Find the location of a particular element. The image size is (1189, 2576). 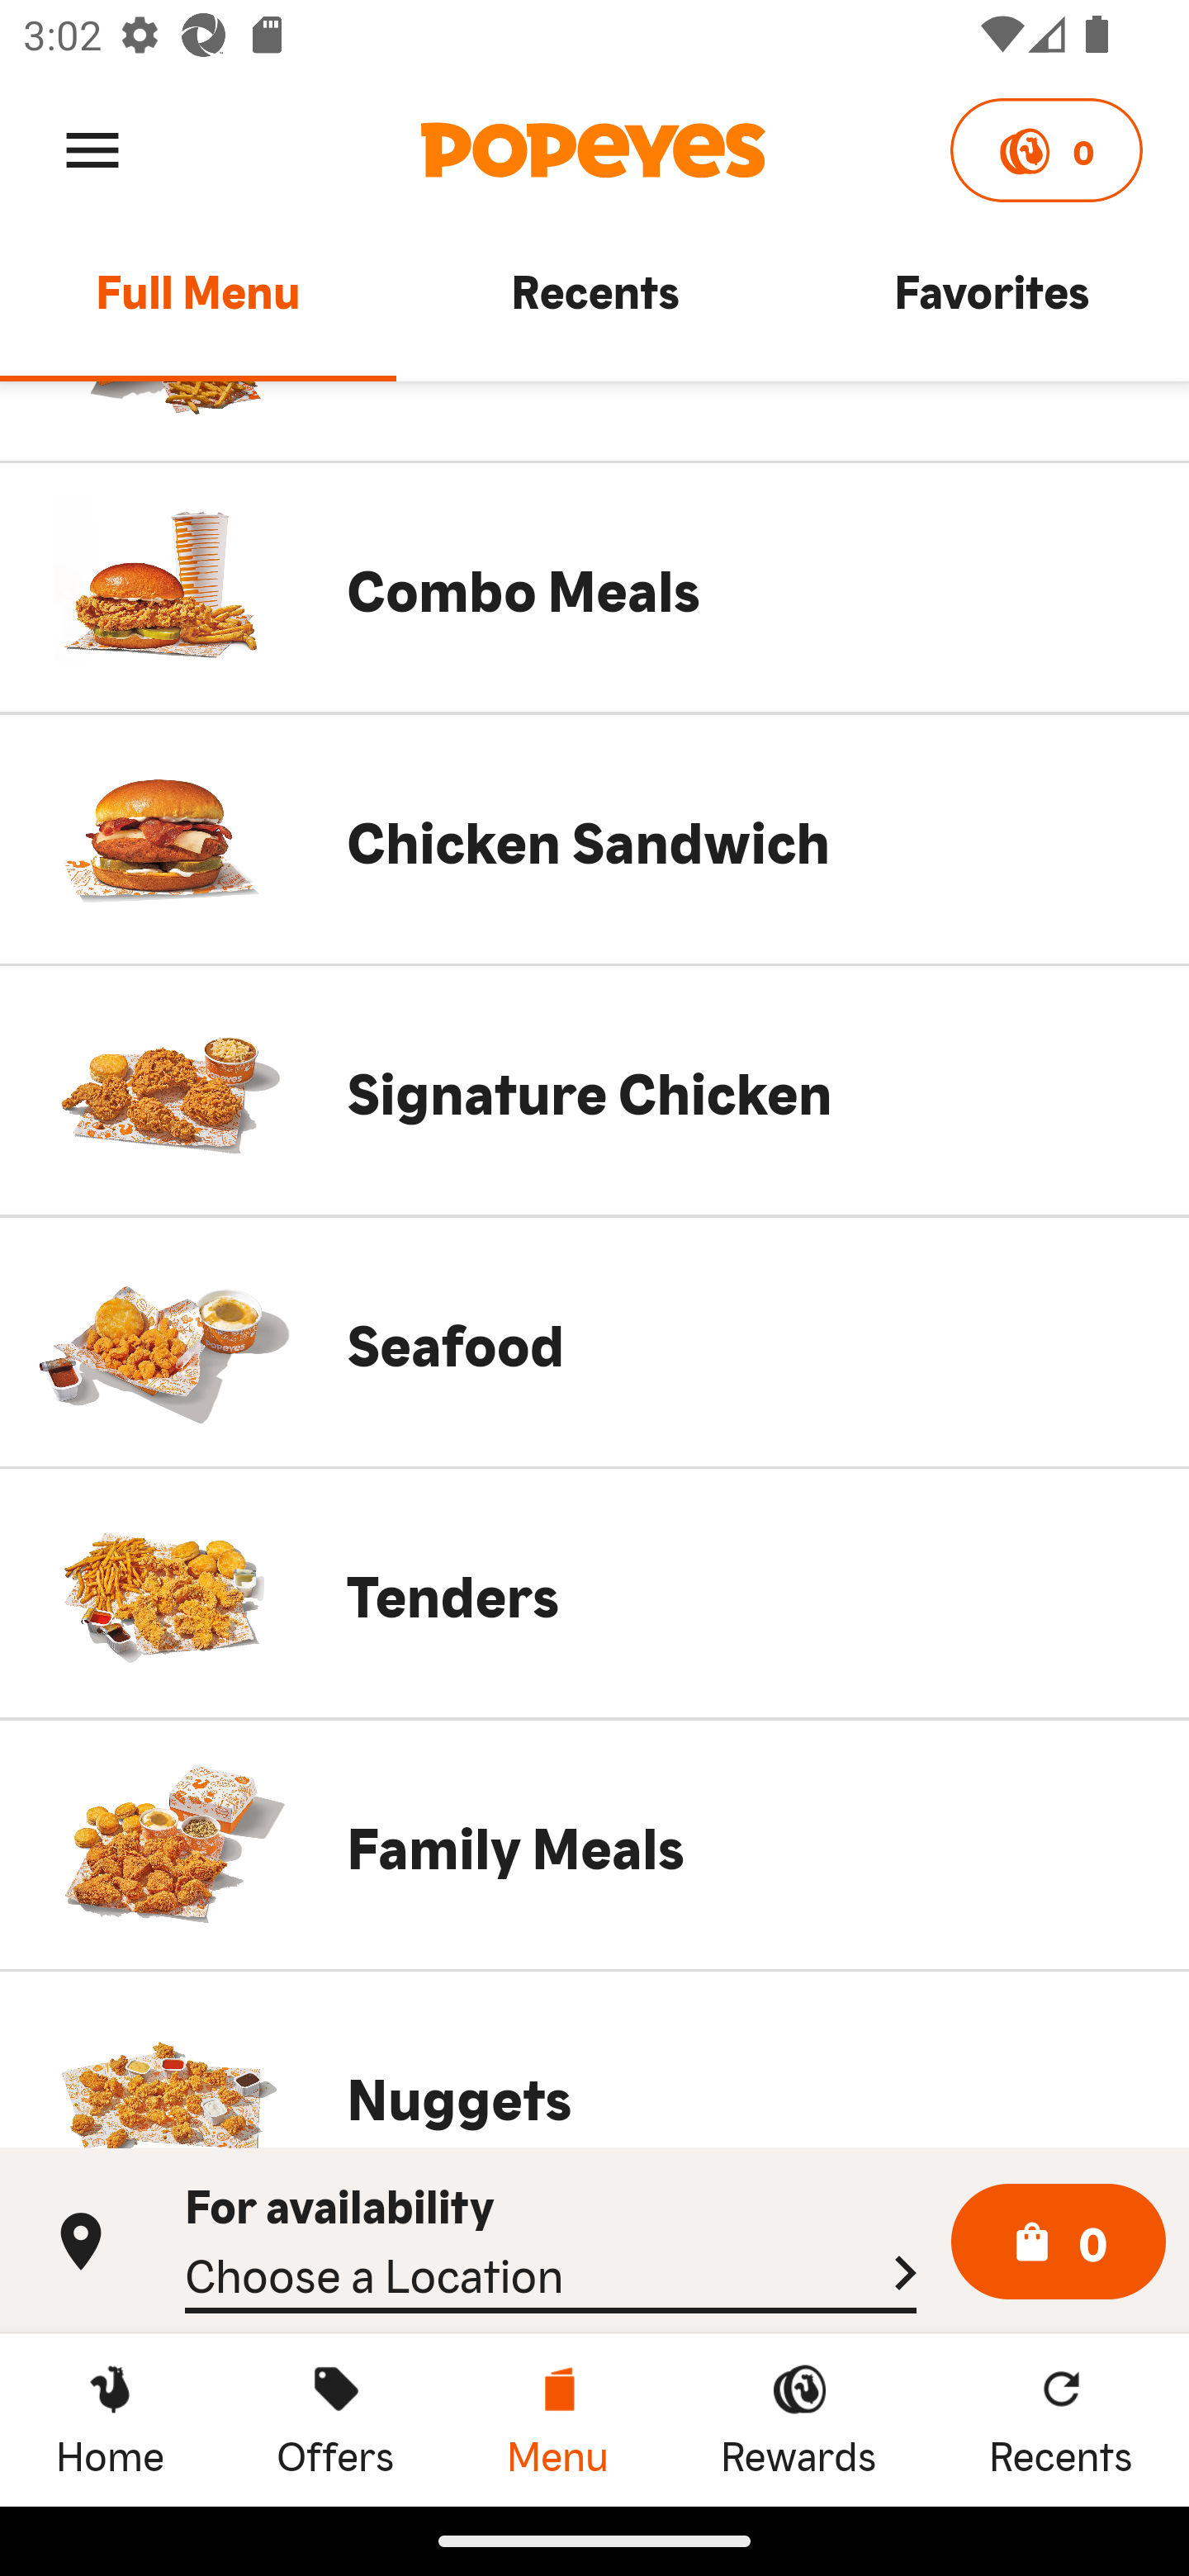

Seafood, Seafood Seafood Seafood is located at coordinates (594, 1342).